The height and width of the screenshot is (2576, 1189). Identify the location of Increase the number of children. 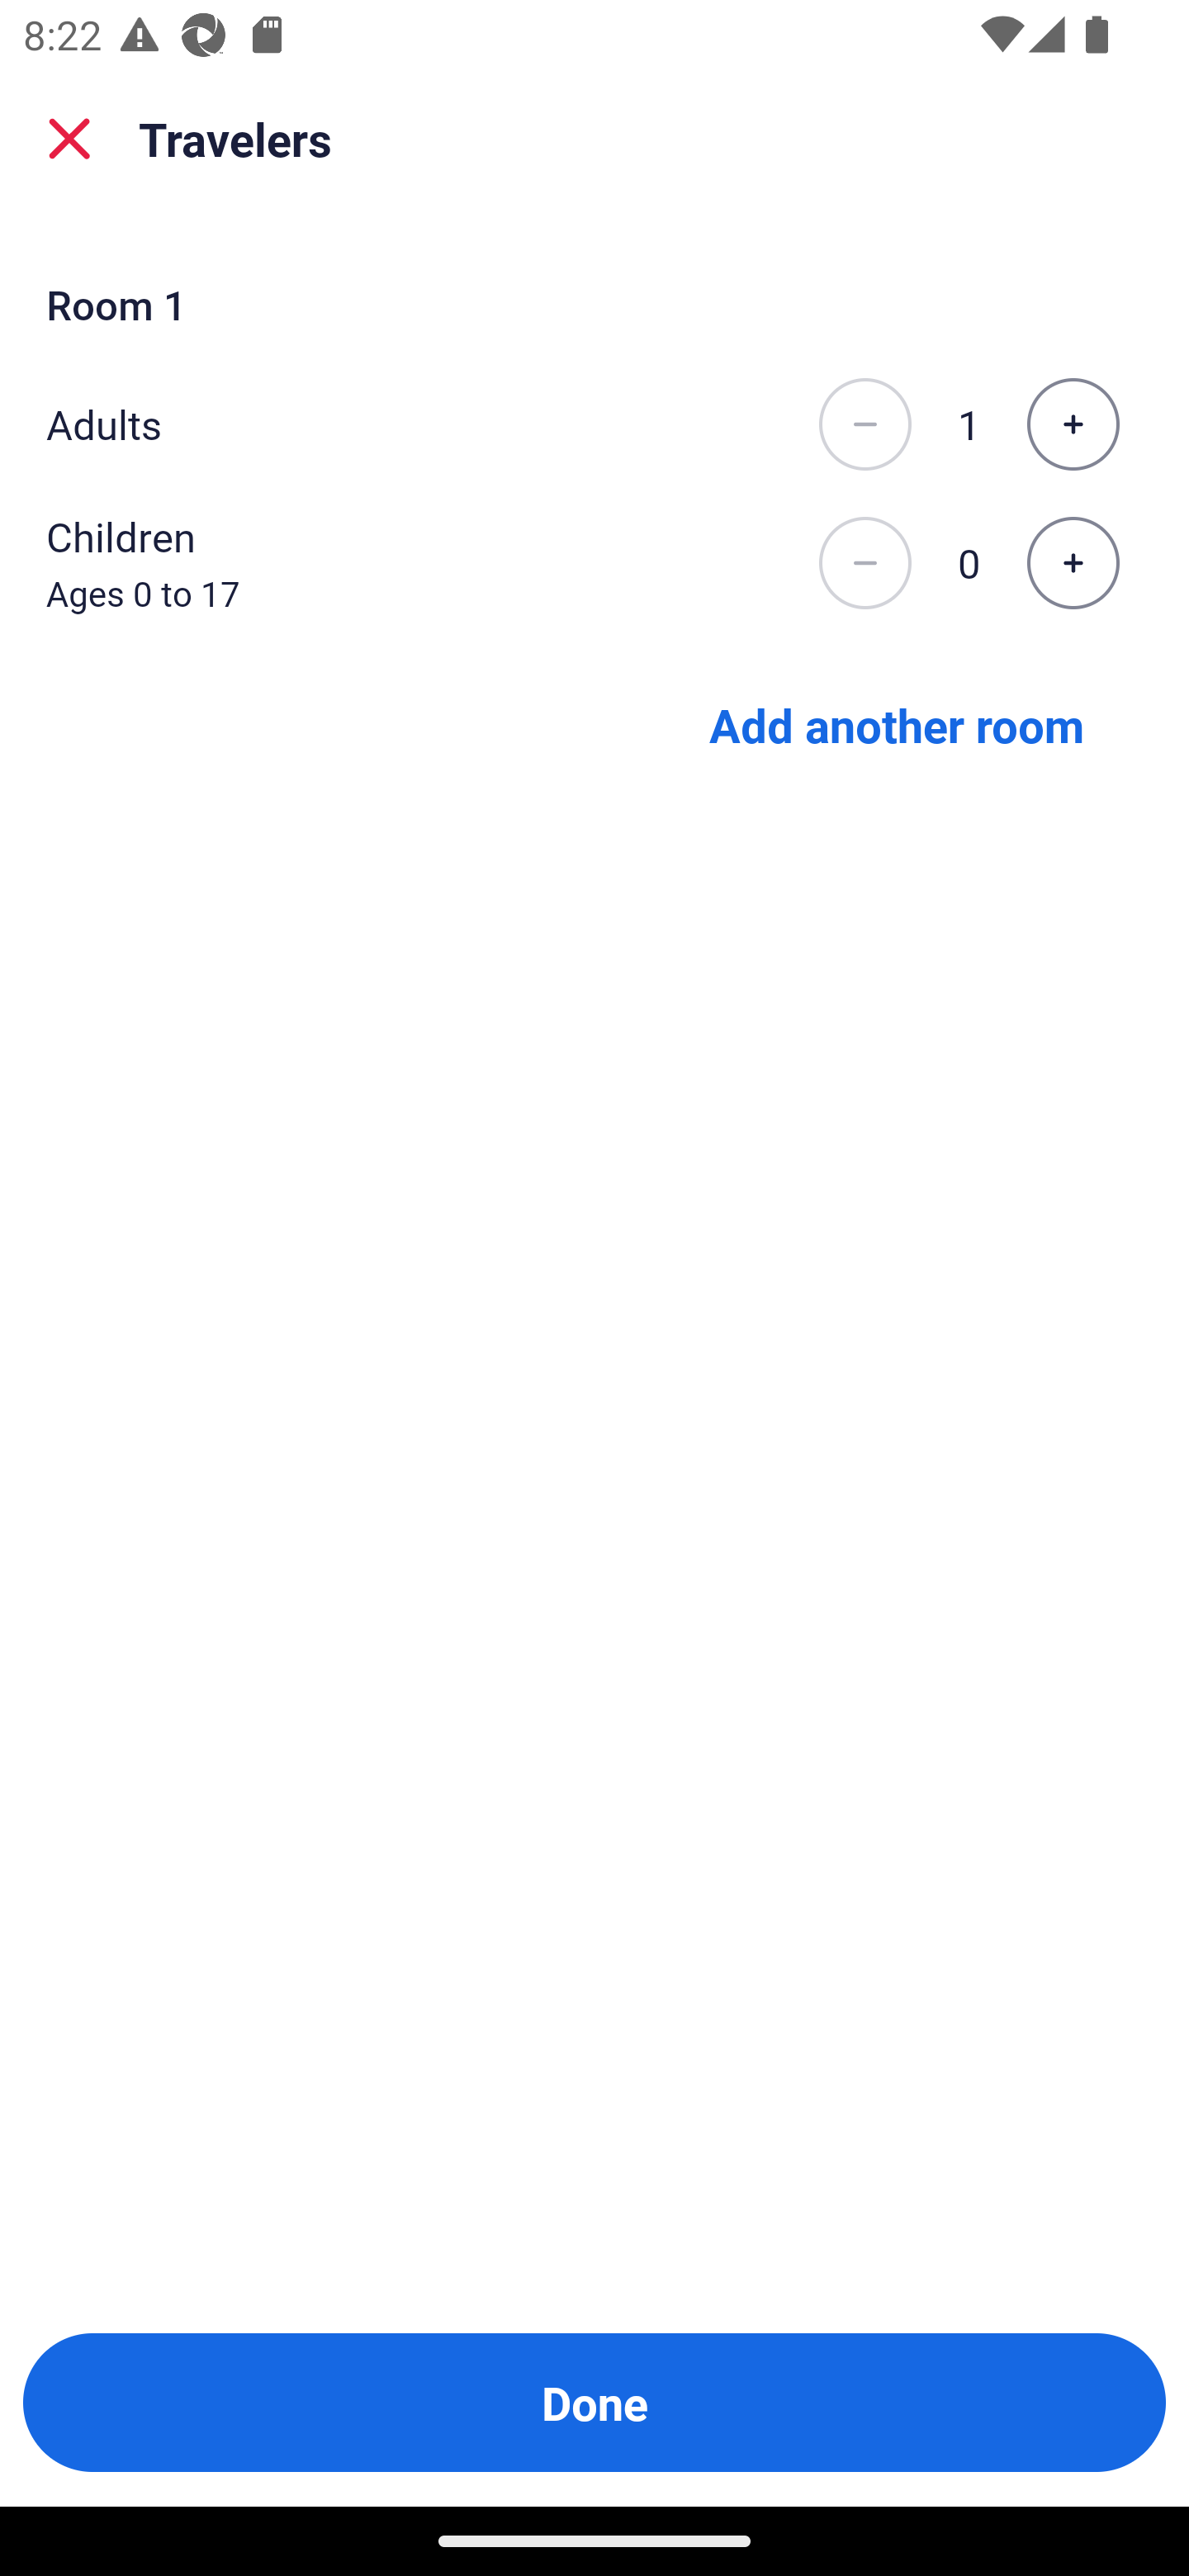
(1073, 564).